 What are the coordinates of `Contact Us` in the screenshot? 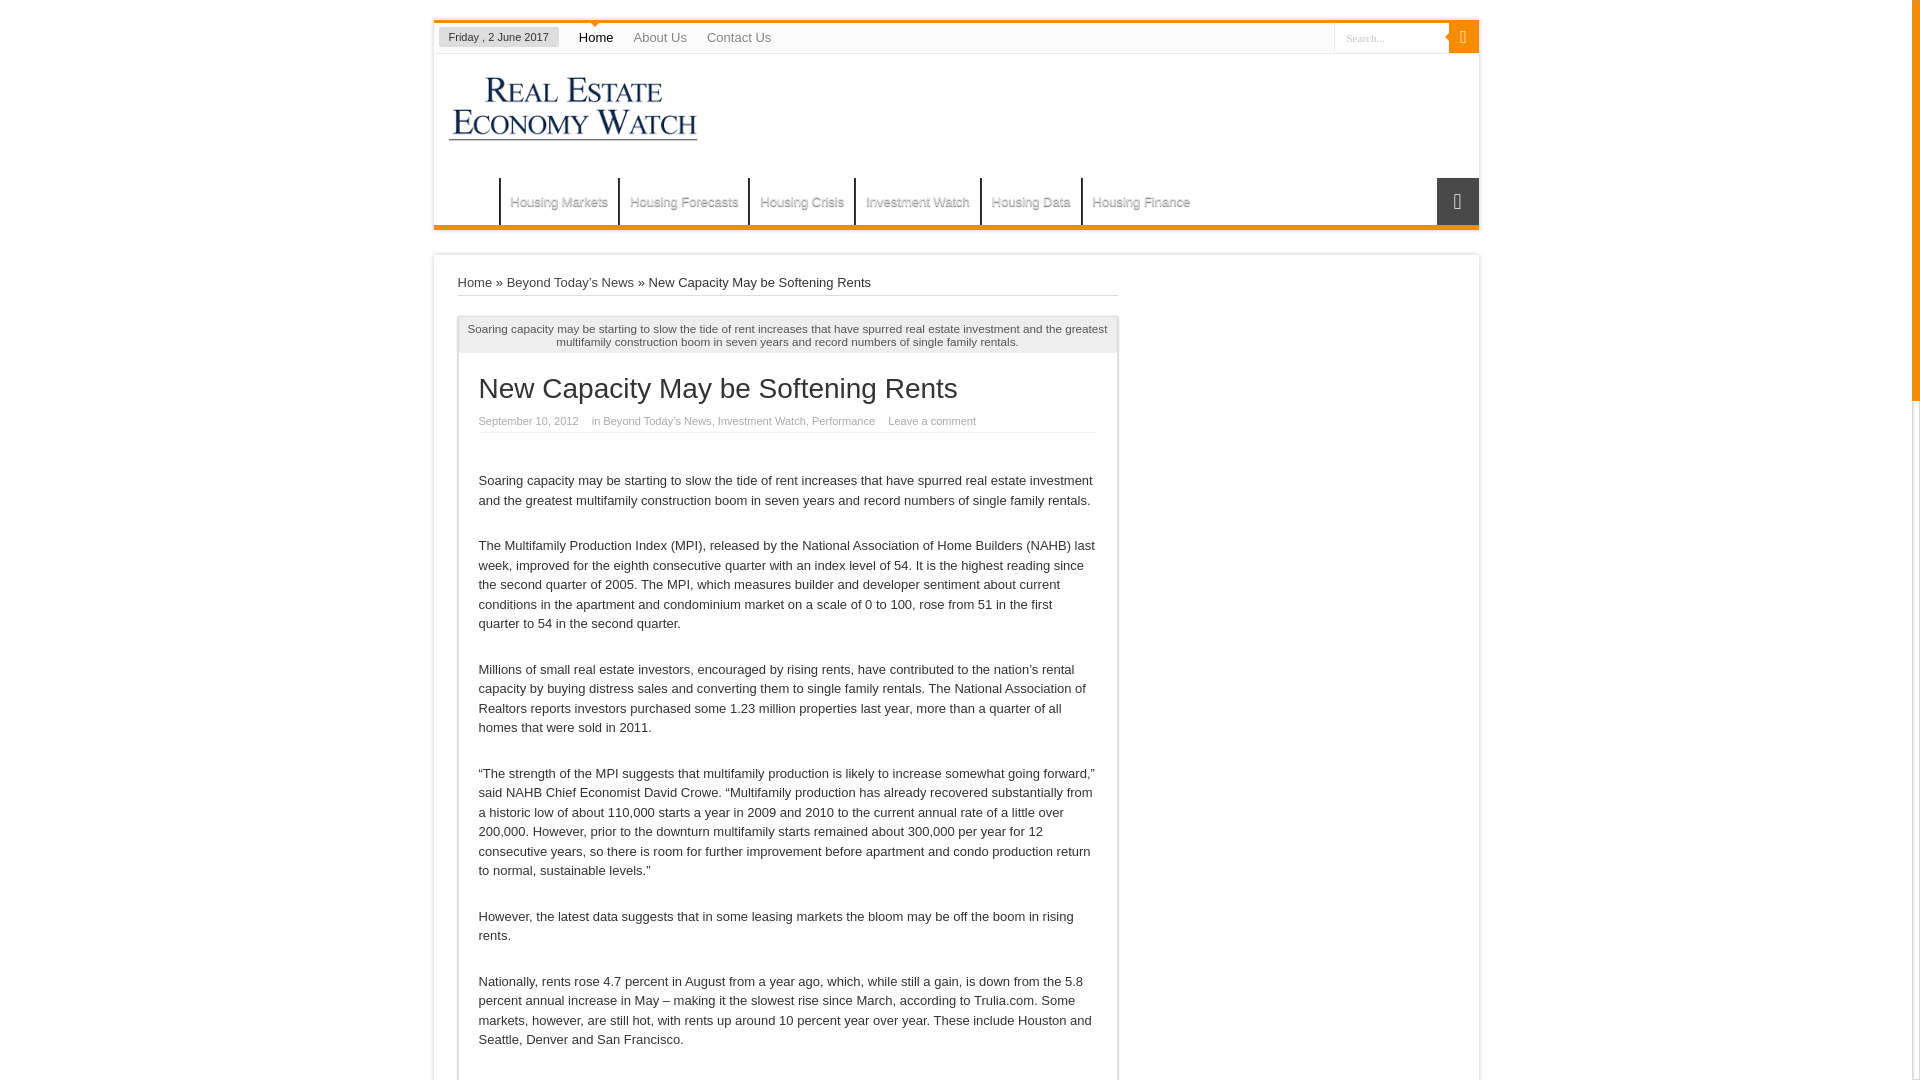 It's located at (738, 37).